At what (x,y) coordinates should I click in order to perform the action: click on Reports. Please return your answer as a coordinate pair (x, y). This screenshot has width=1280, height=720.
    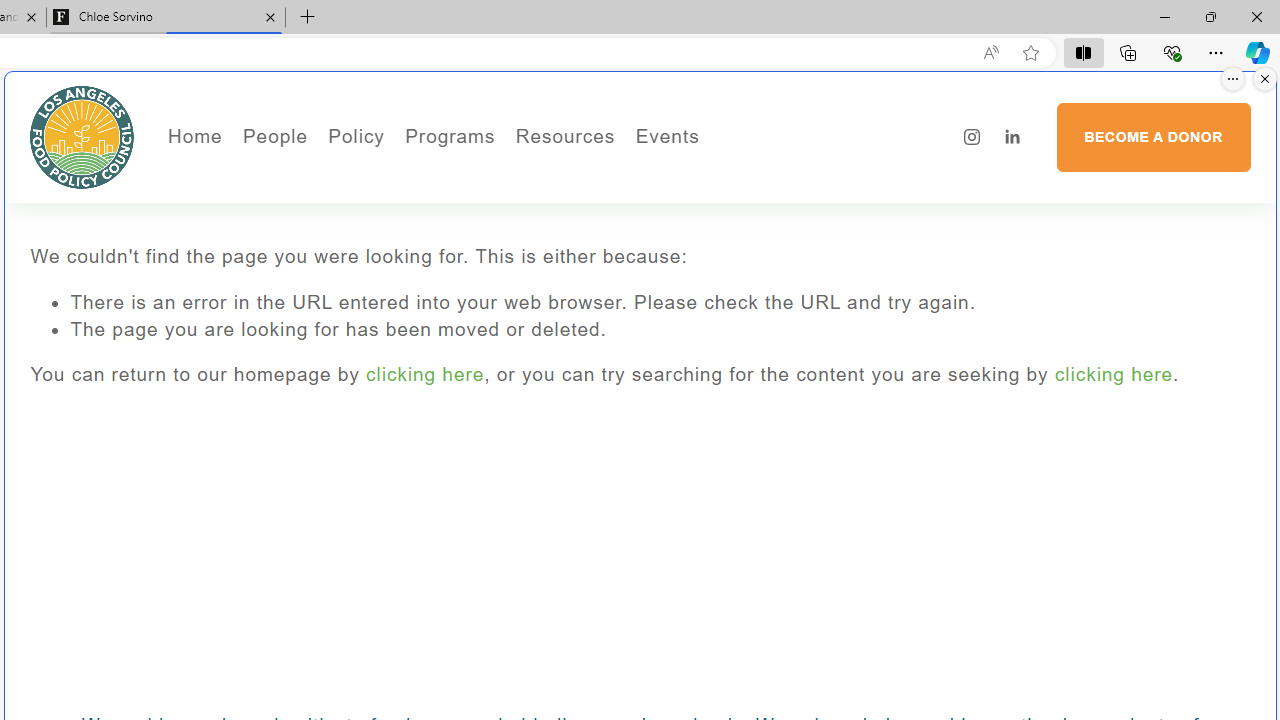
    Looking at the image, I should click on (342, 290).